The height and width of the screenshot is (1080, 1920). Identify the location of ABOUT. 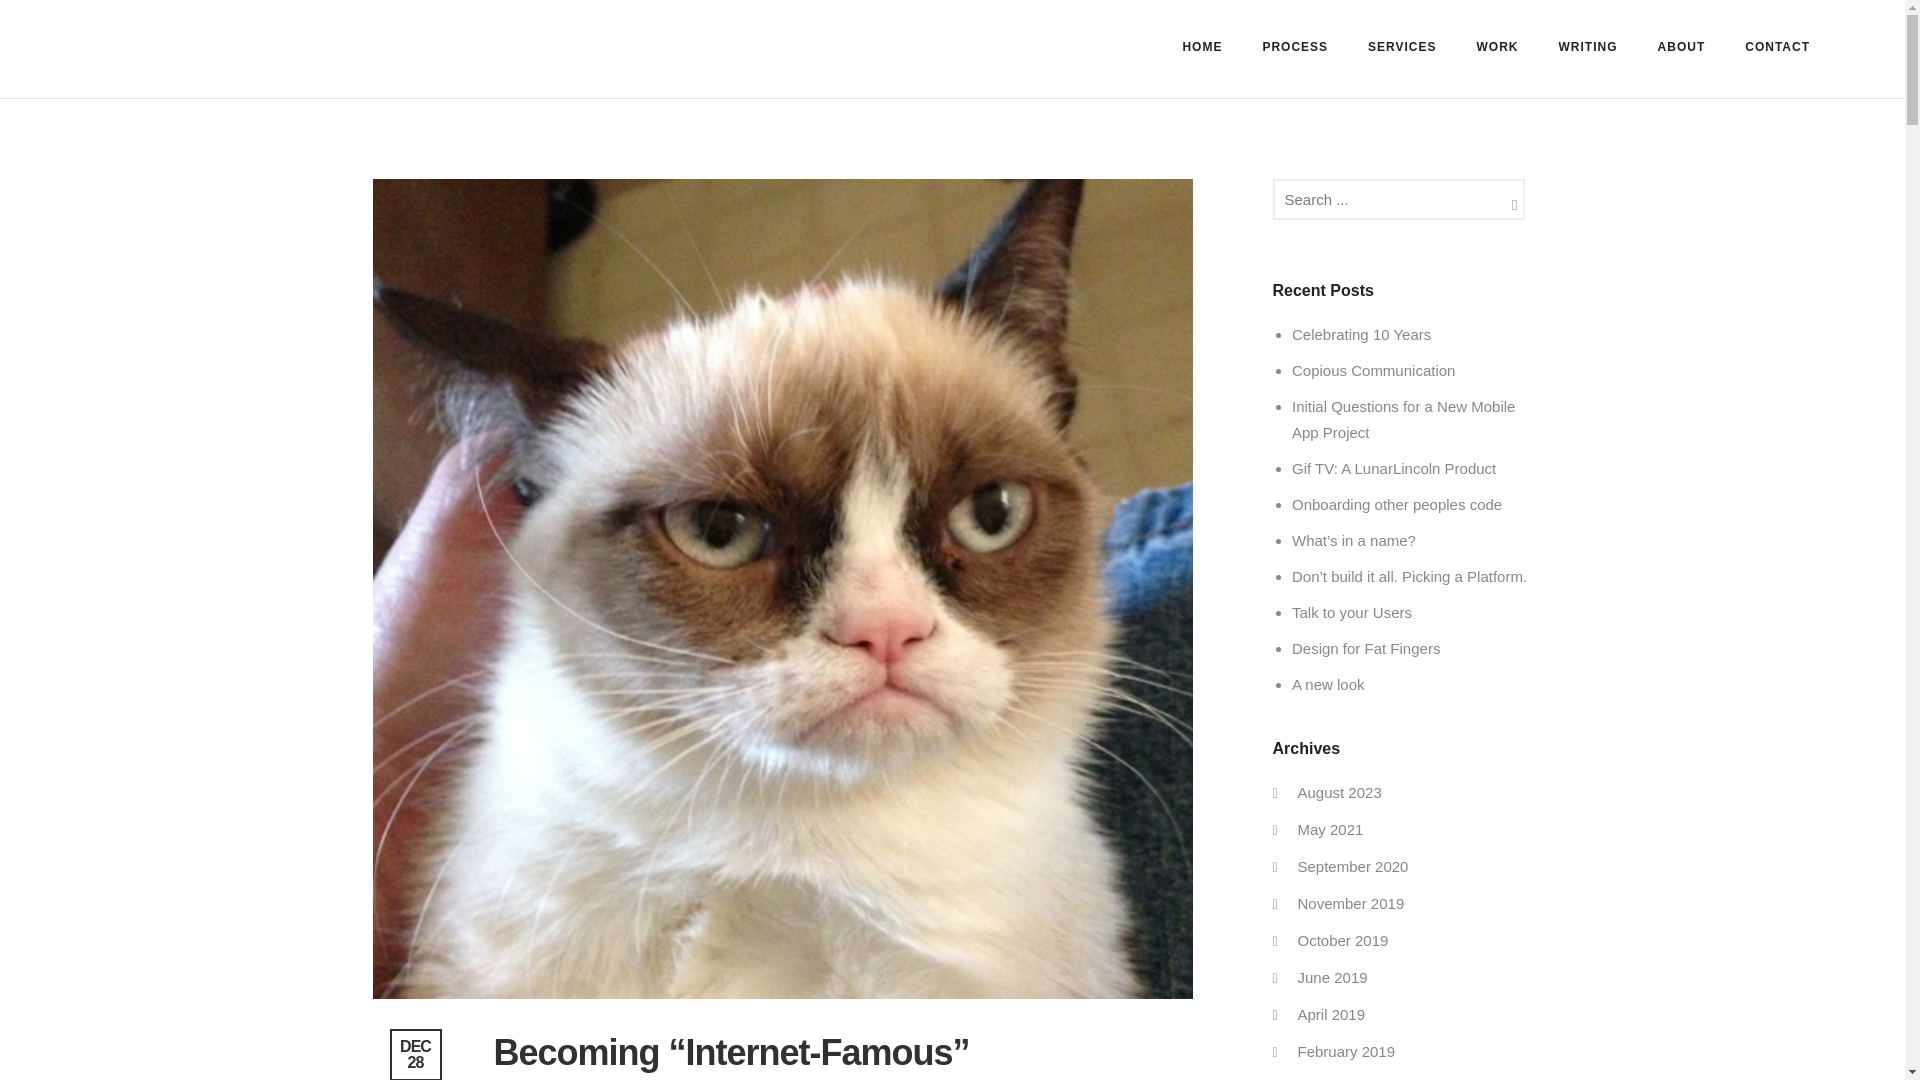
(1682, 46).